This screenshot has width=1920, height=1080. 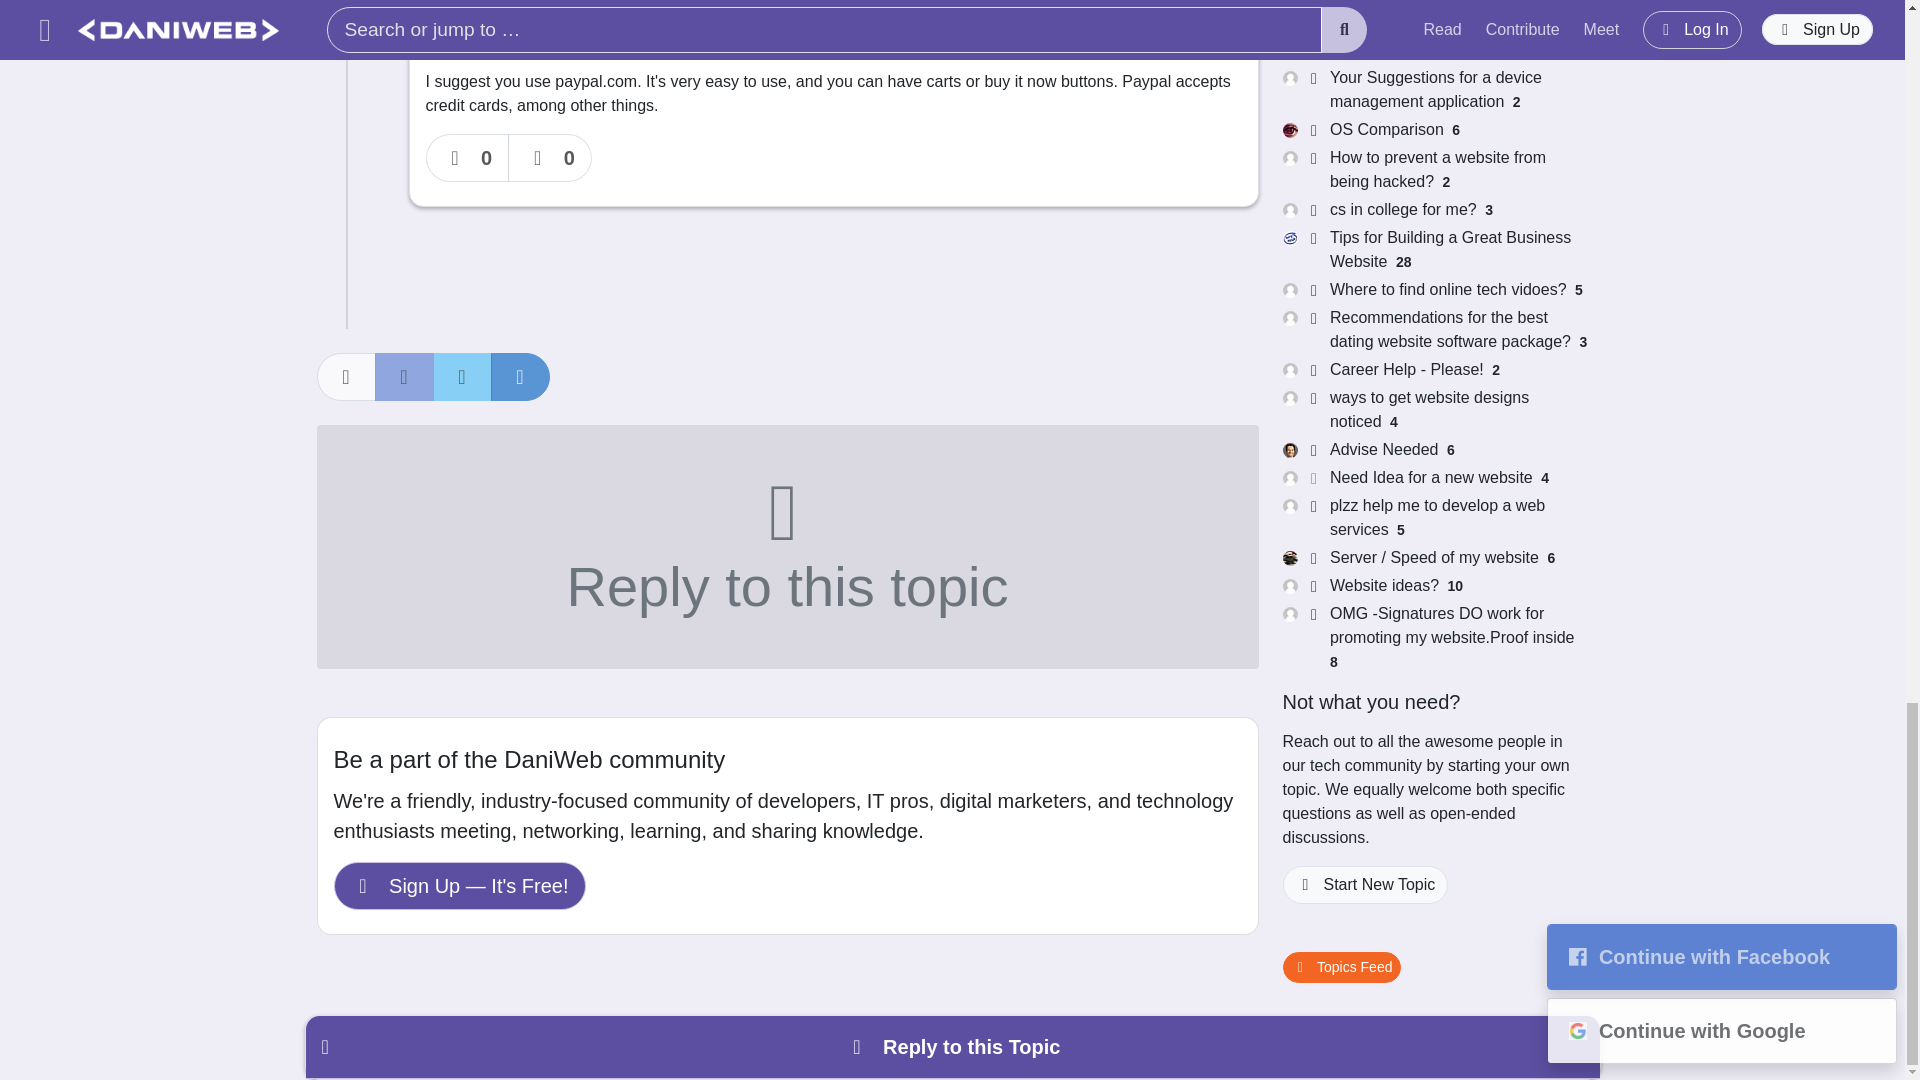 What do you see at coordinates (550, 158) in the screenshot?
I see `0` at bounding box center [550, 158].